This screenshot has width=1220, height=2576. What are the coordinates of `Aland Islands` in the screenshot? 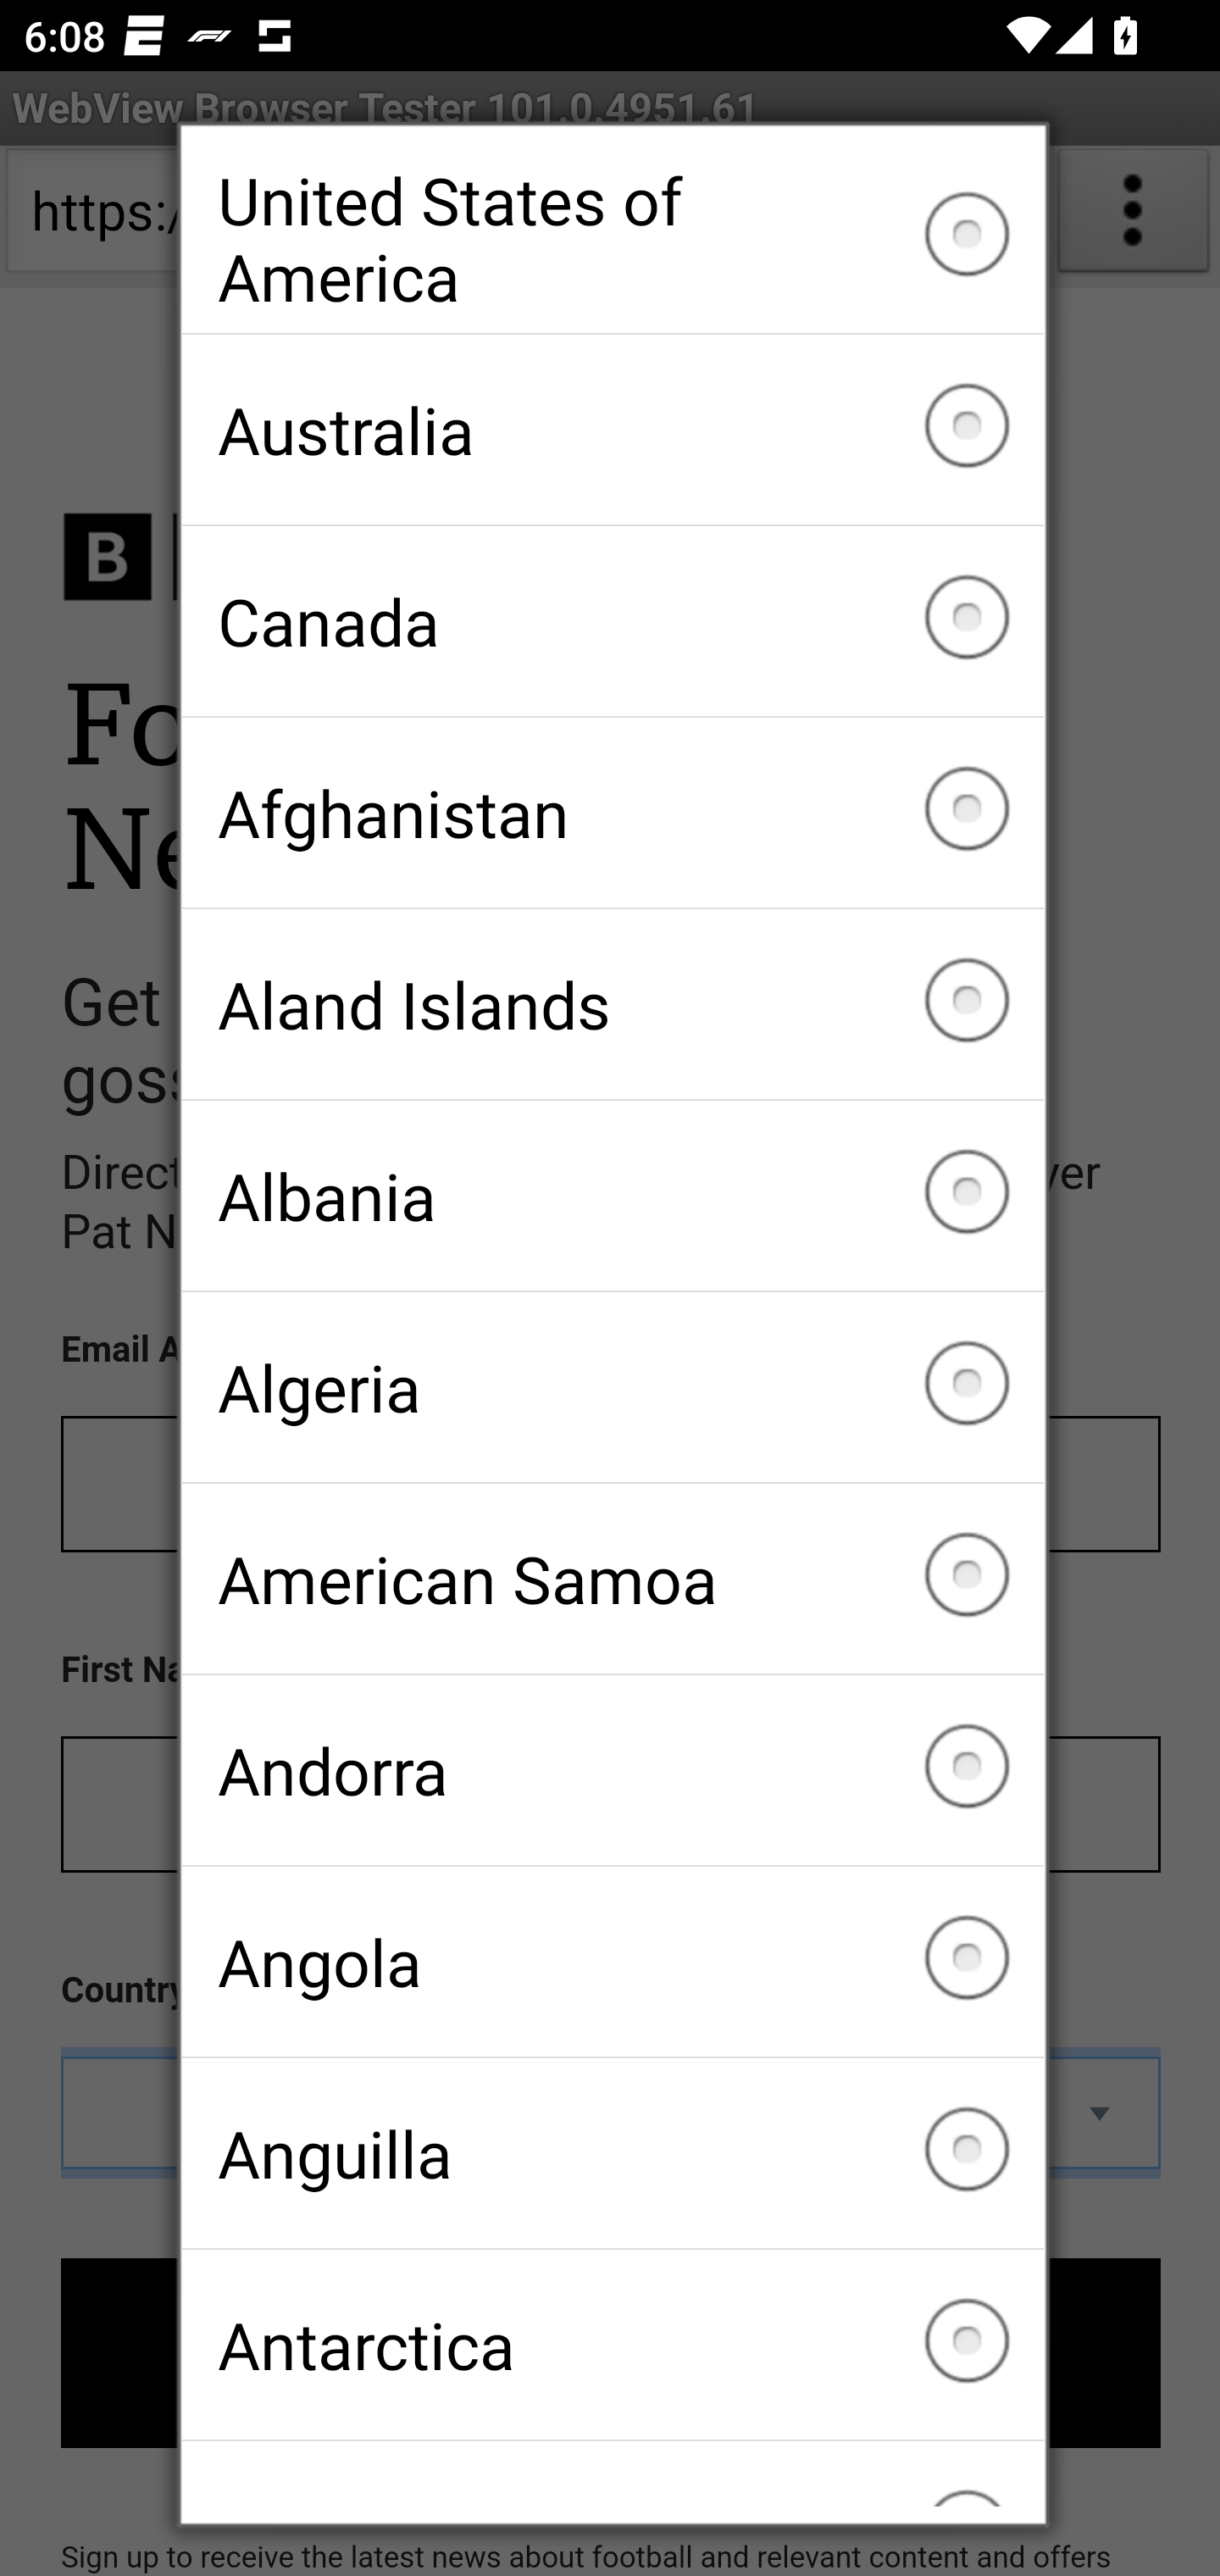 It's located at (613, 1005).